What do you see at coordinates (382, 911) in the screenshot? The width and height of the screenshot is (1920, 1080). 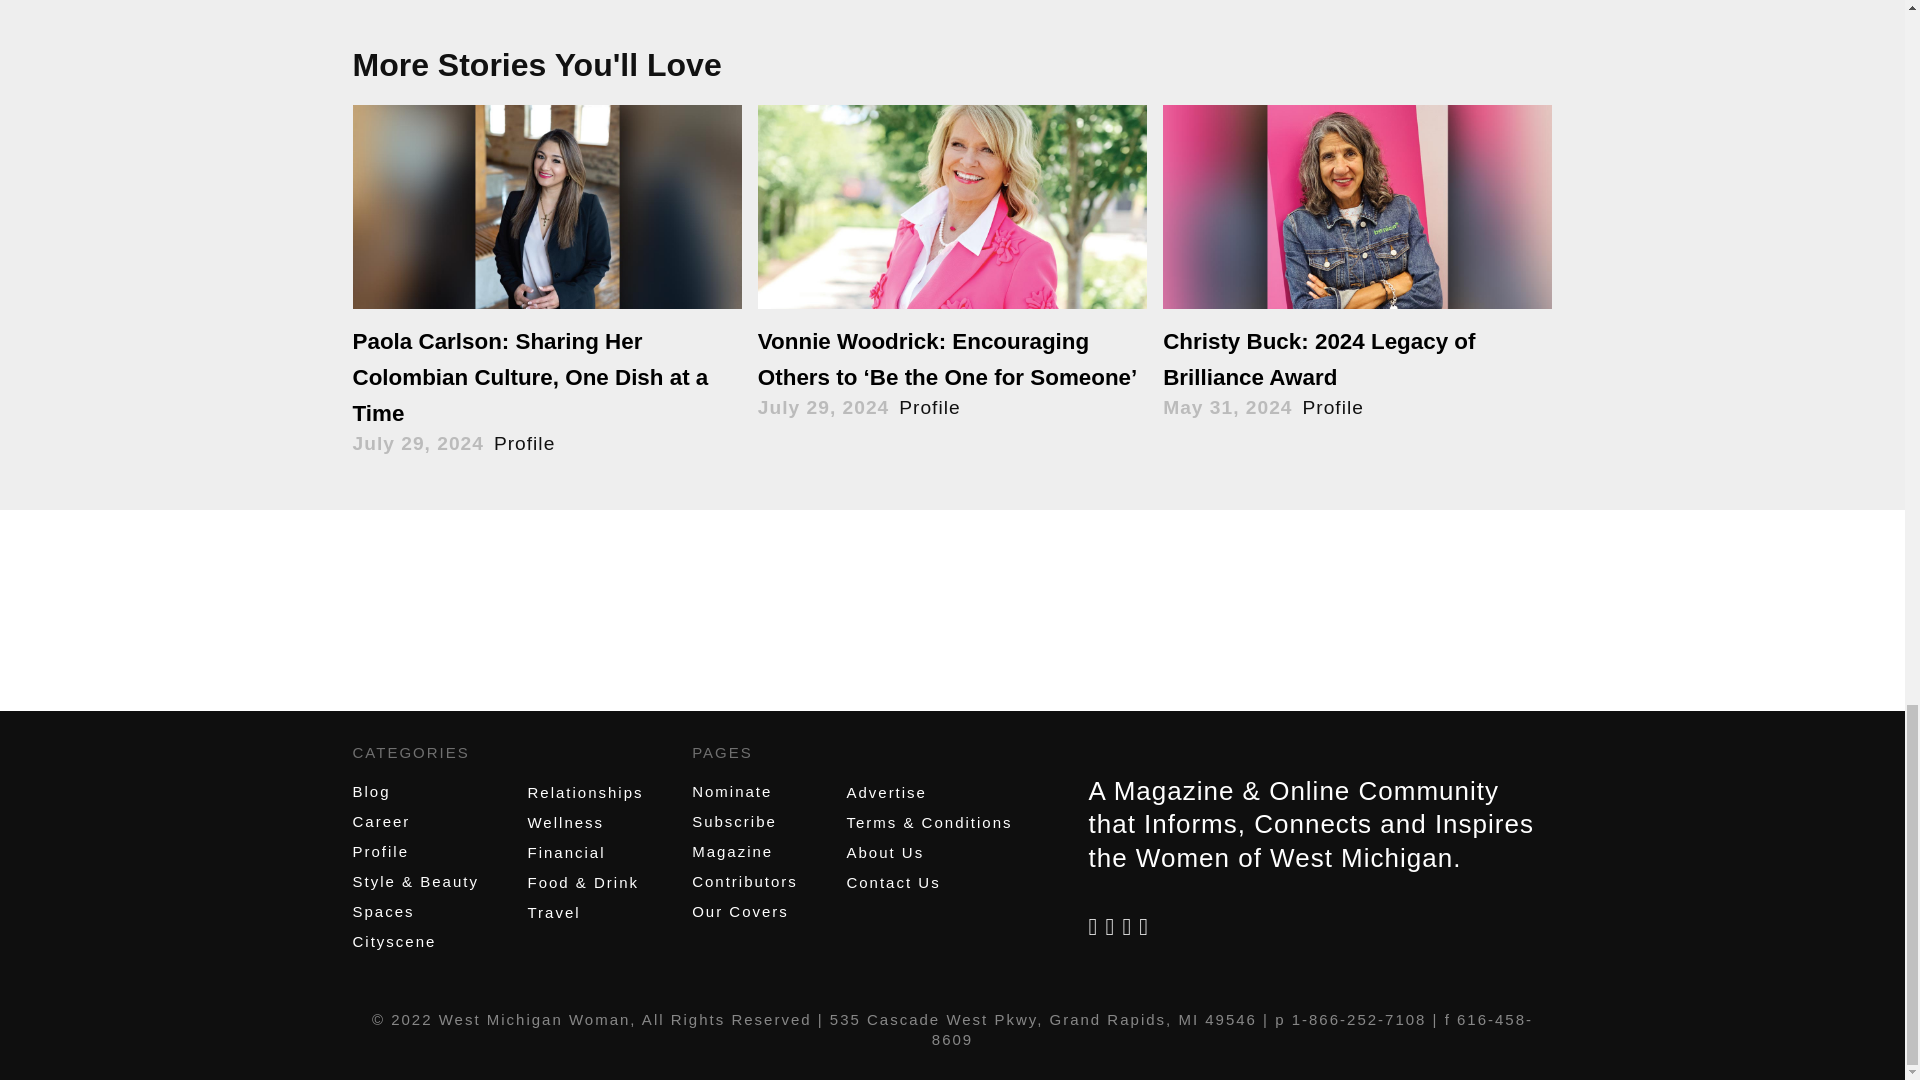 I see `Spaces` at bounding box center [382, 911].